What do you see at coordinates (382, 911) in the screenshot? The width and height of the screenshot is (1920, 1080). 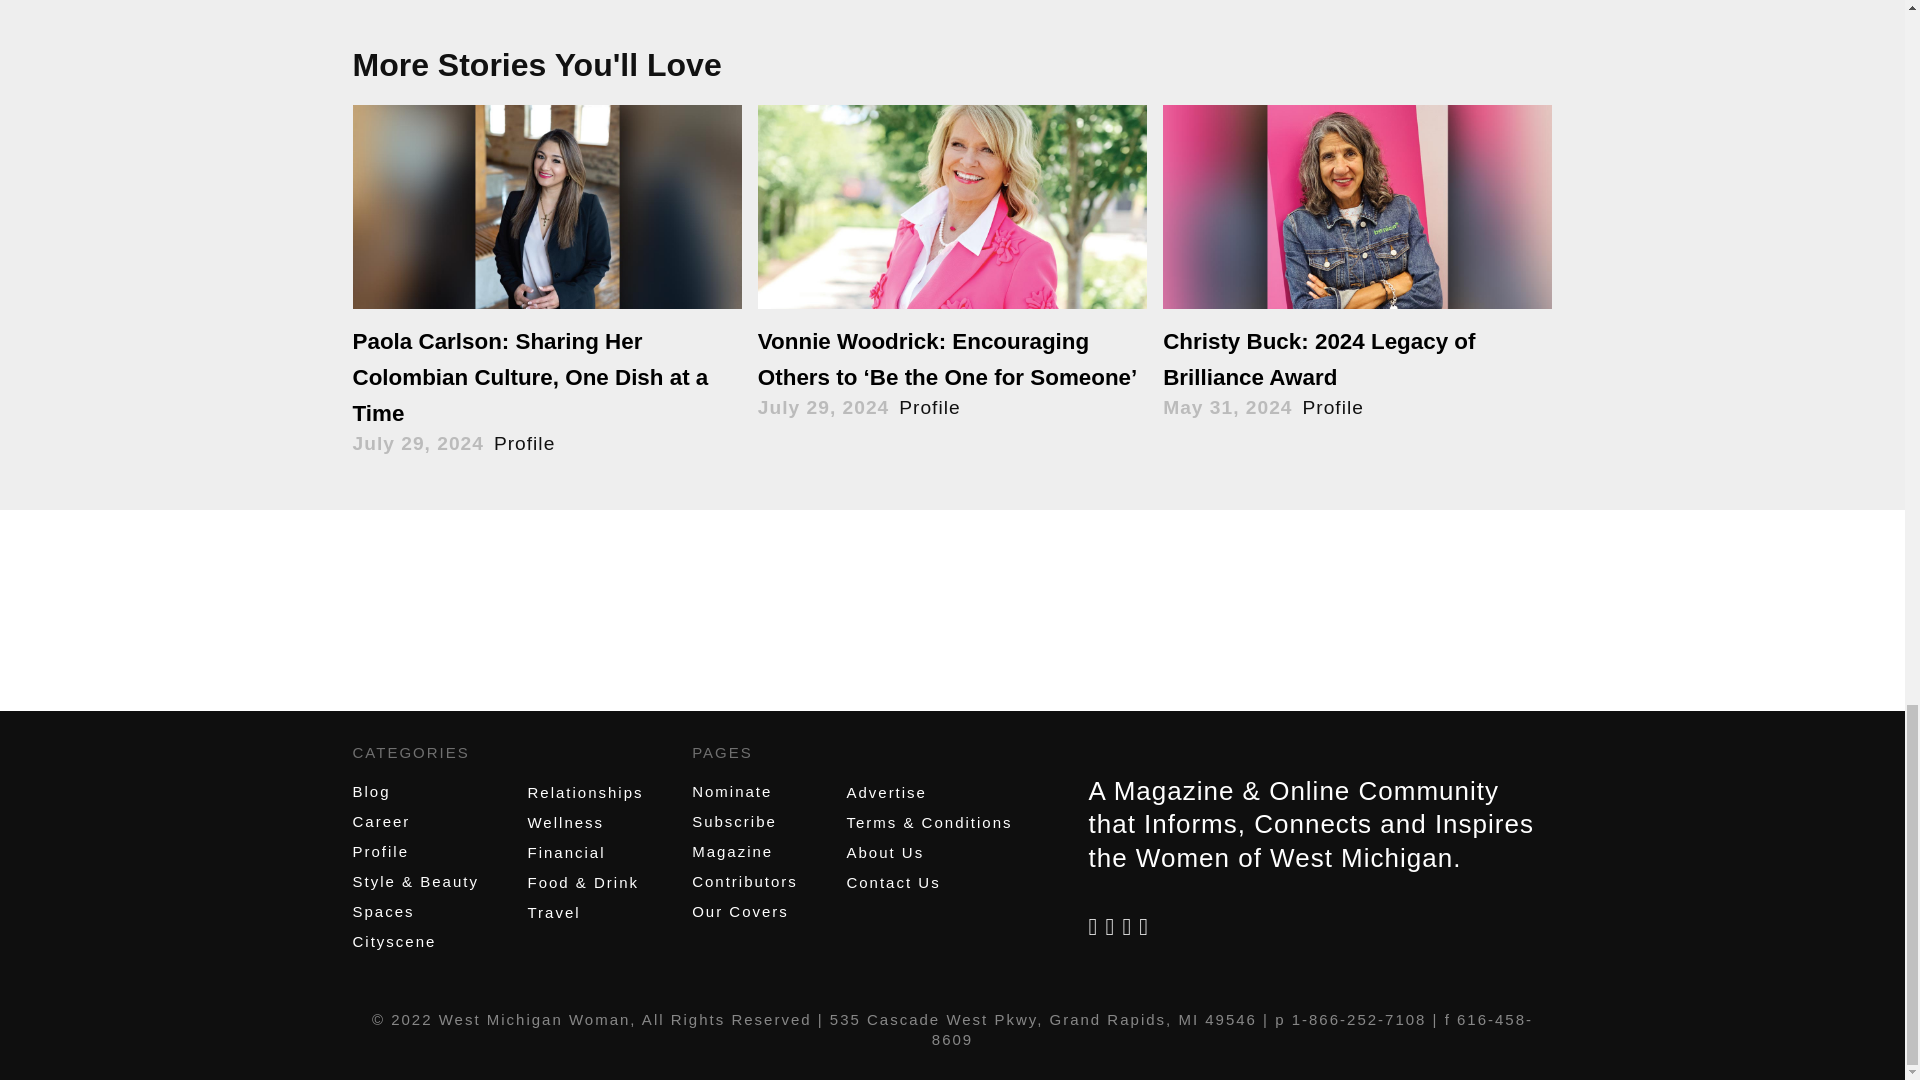 I see `Spaces` at bounding box center [382, 911].